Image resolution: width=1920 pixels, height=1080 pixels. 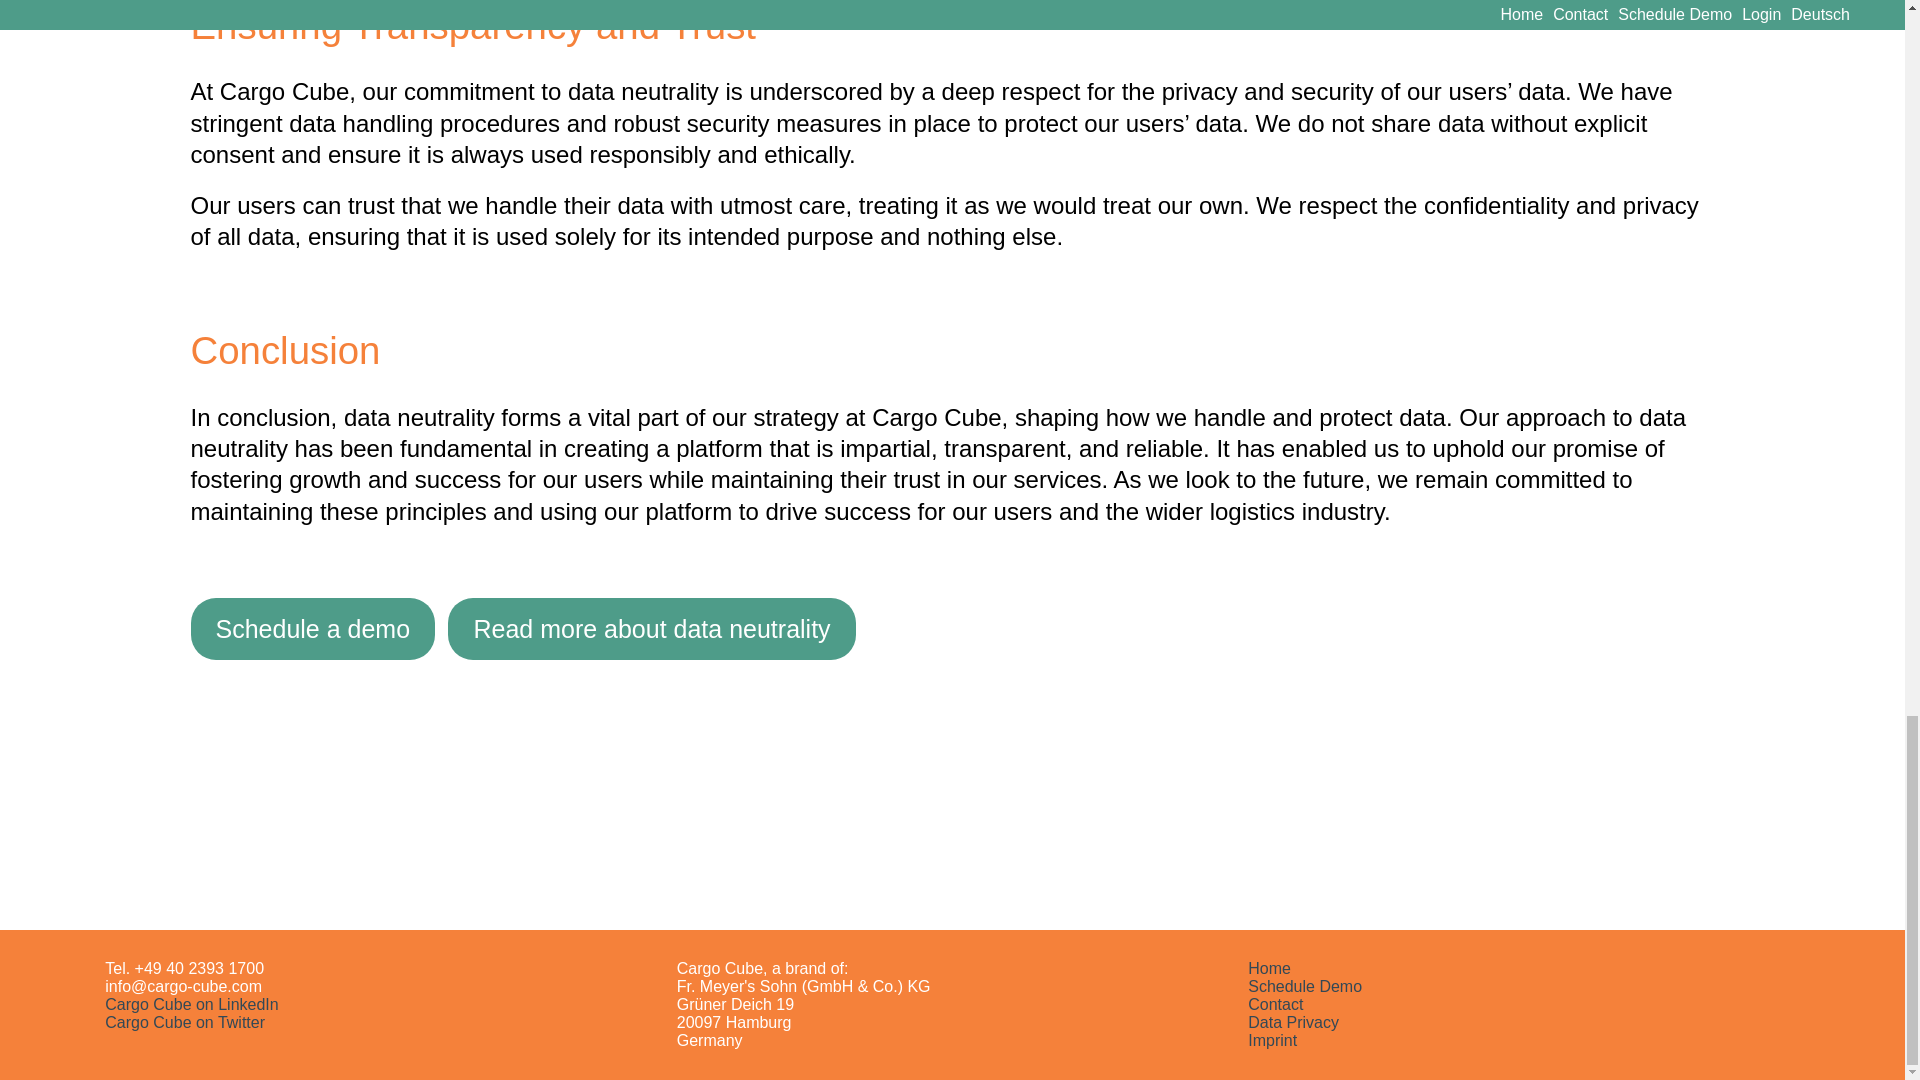 What do you see at coordinates (1304, 986) in the screenshot?
I see `Schedule Demo` at bounding box center [1304, 986].